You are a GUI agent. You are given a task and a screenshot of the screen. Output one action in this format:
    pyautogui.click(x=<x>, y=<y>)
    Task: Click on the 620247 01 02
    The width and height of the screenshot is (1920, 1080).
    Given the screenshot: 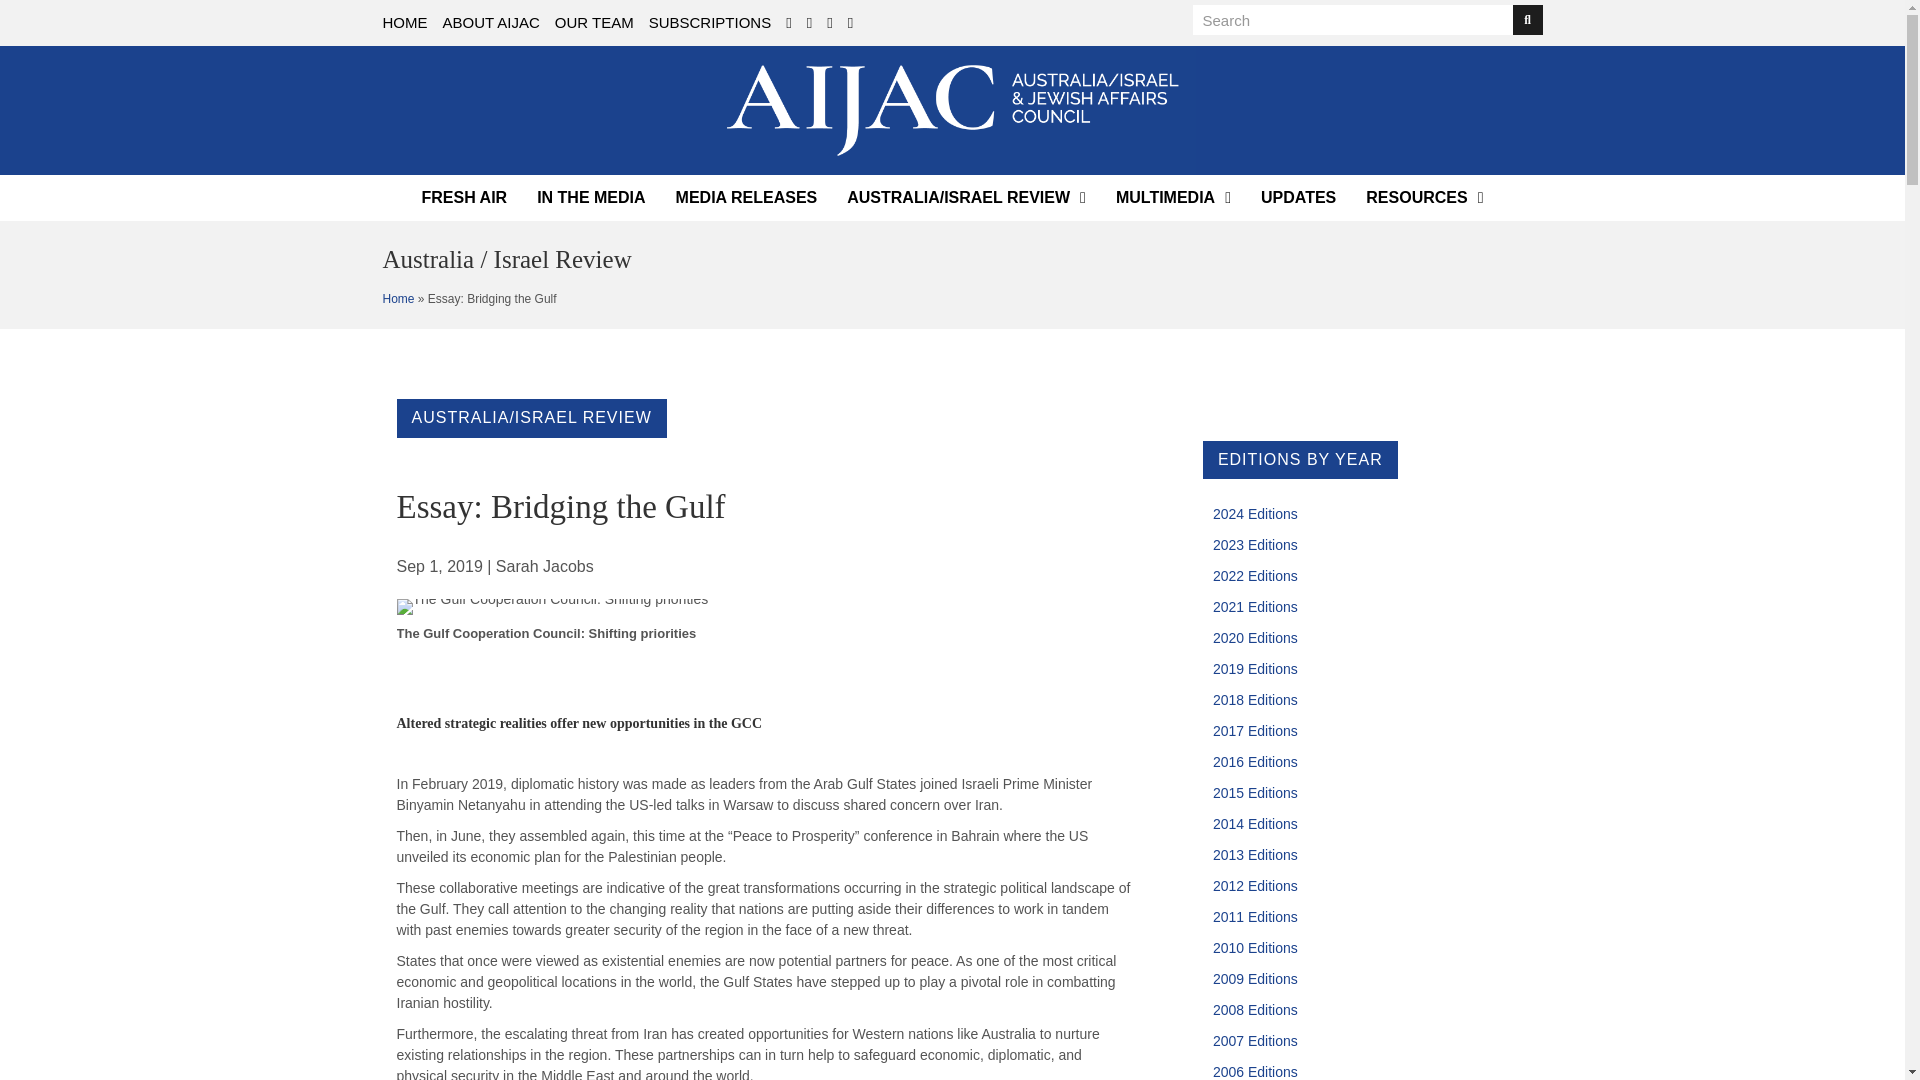 What is the action you would take?
    pyautogui.click(x=552, y=606)
    